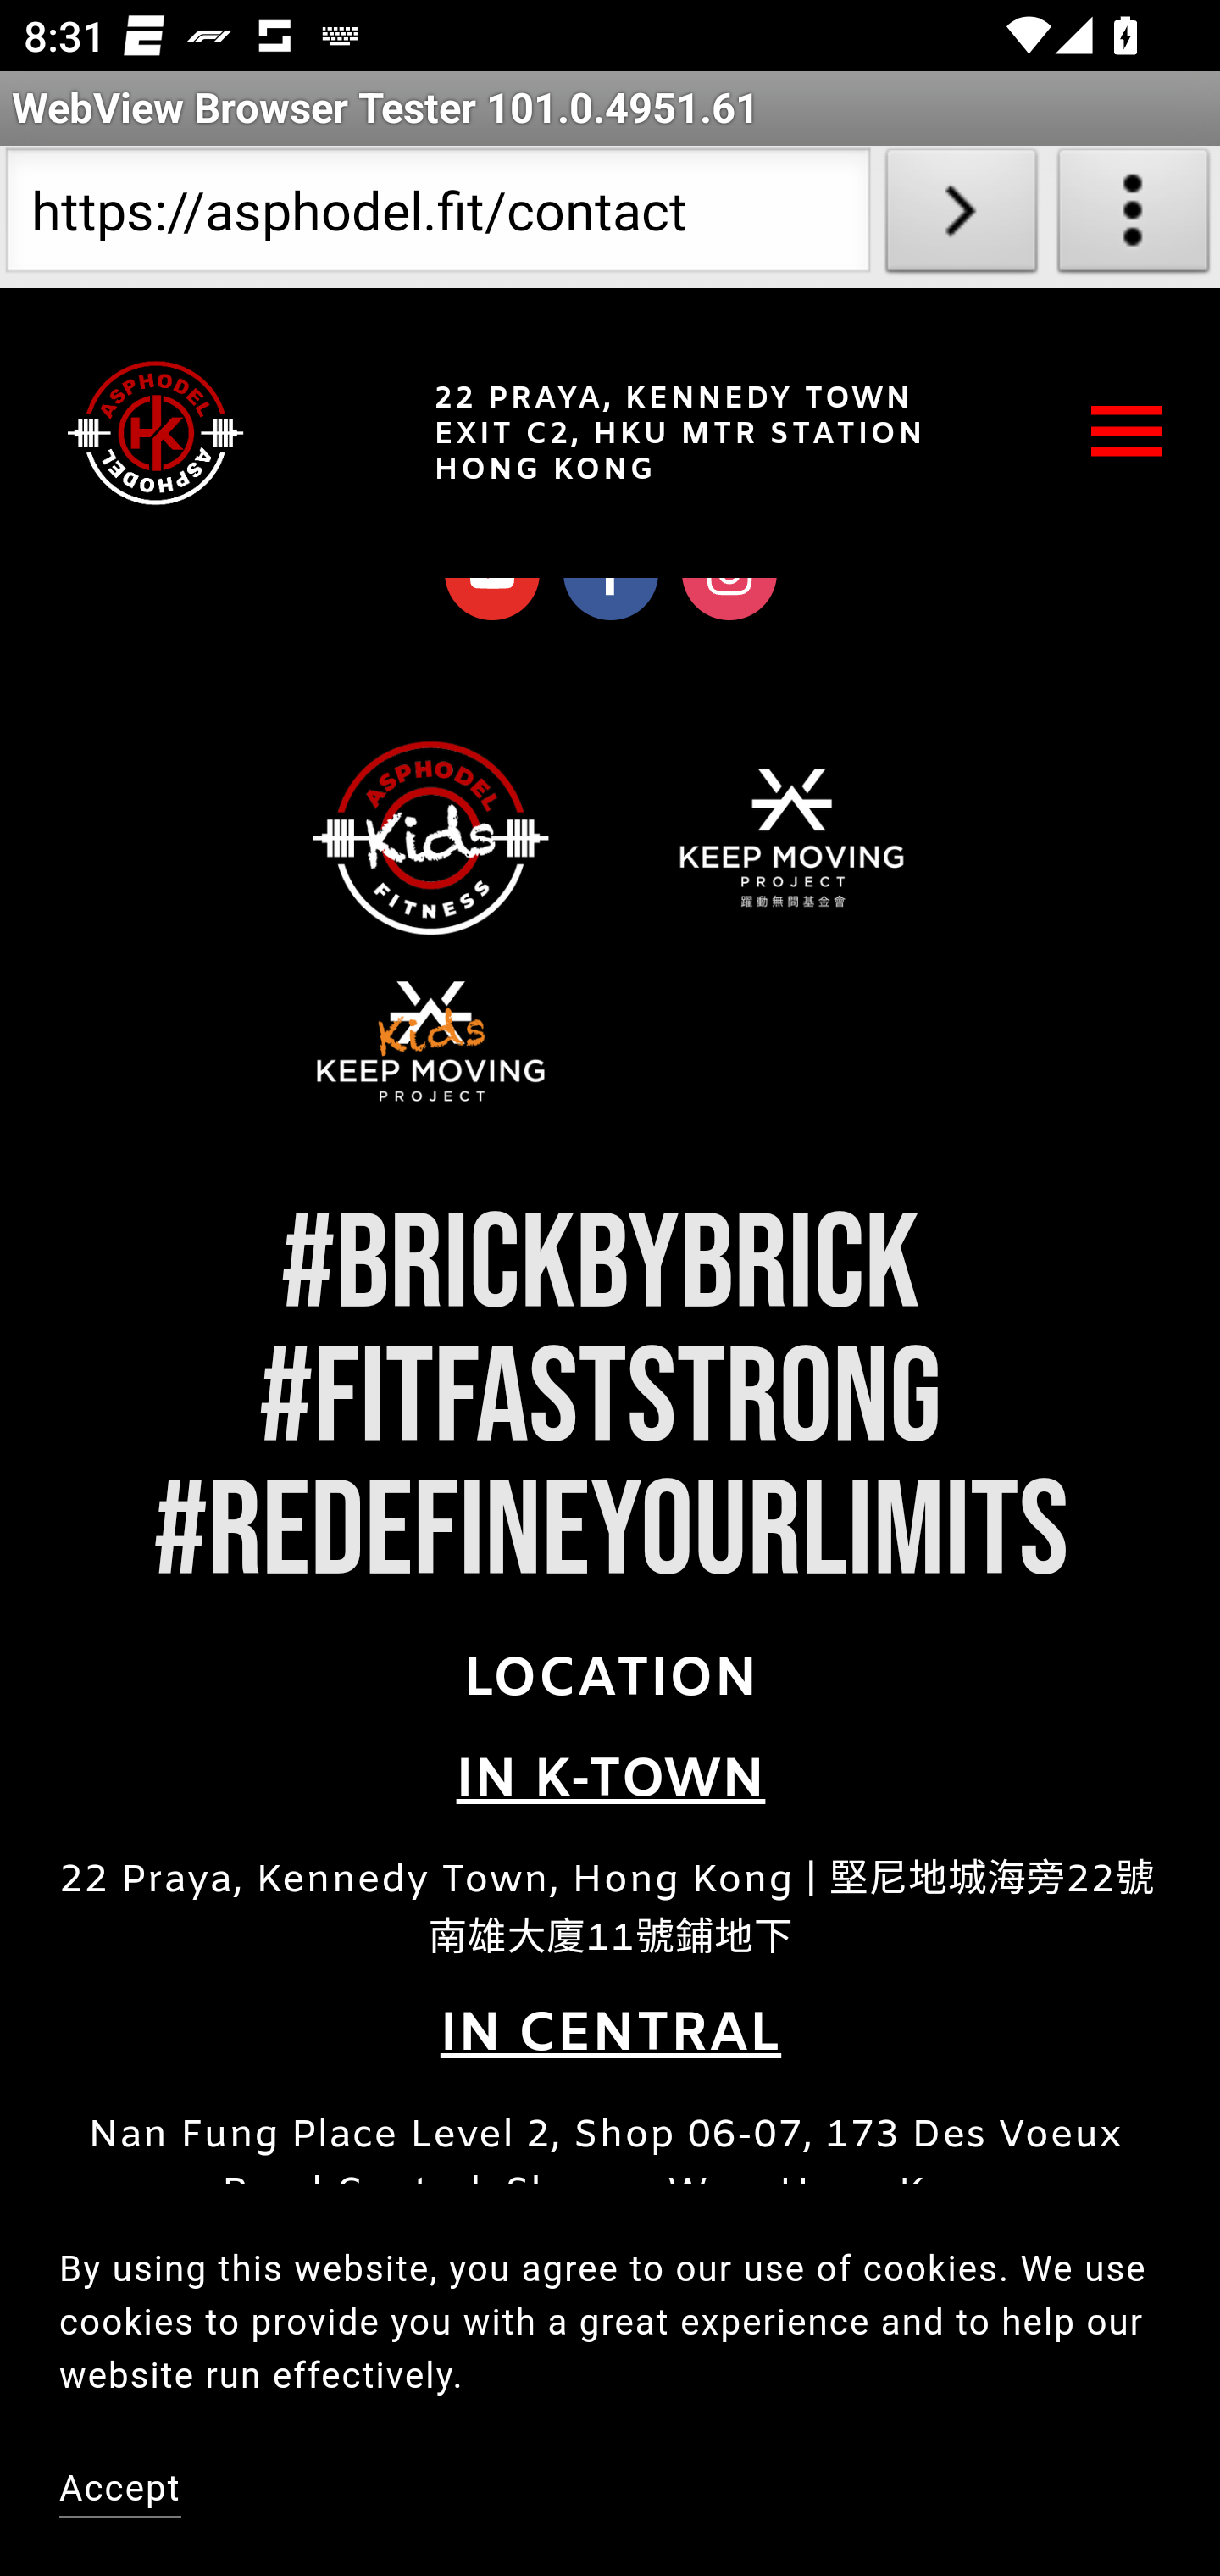 The image size is (1220, 2576). Describe the element at coordinates (961, 217) in the screenshot. I see `Load URL` at that location.